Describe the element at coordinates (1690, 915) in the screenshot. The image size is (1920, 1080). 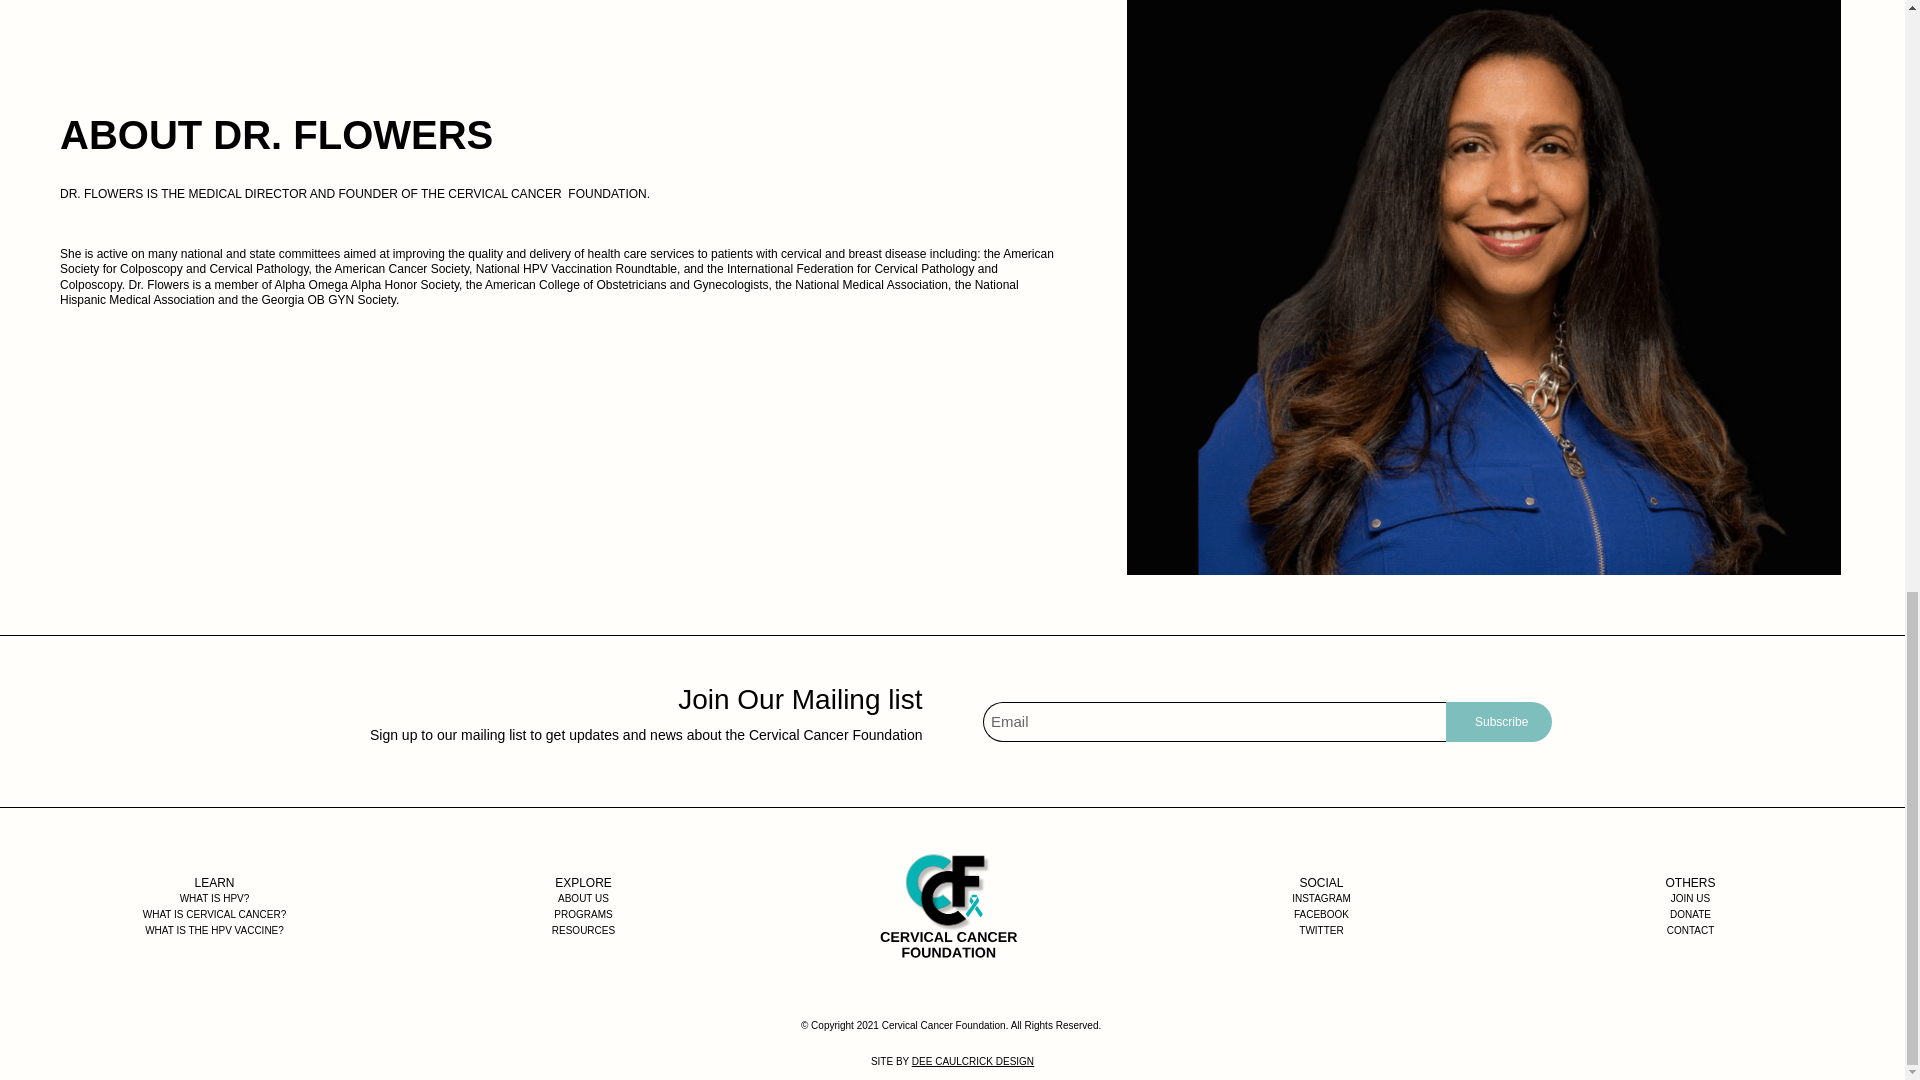
I see `DONATE` at that location.